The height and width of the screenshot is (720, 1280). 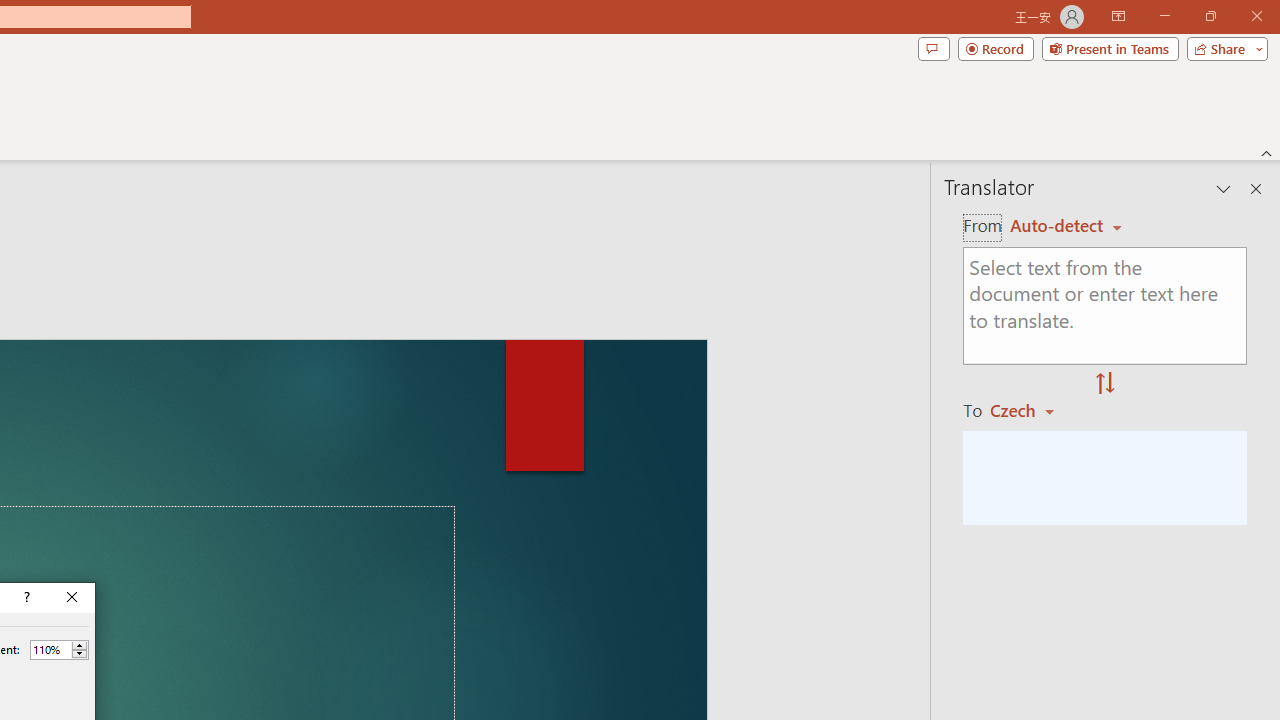 What do you see at coordinates (50, 649) in the screenshot?
I see `Percent` at bounding box center [50, 649].